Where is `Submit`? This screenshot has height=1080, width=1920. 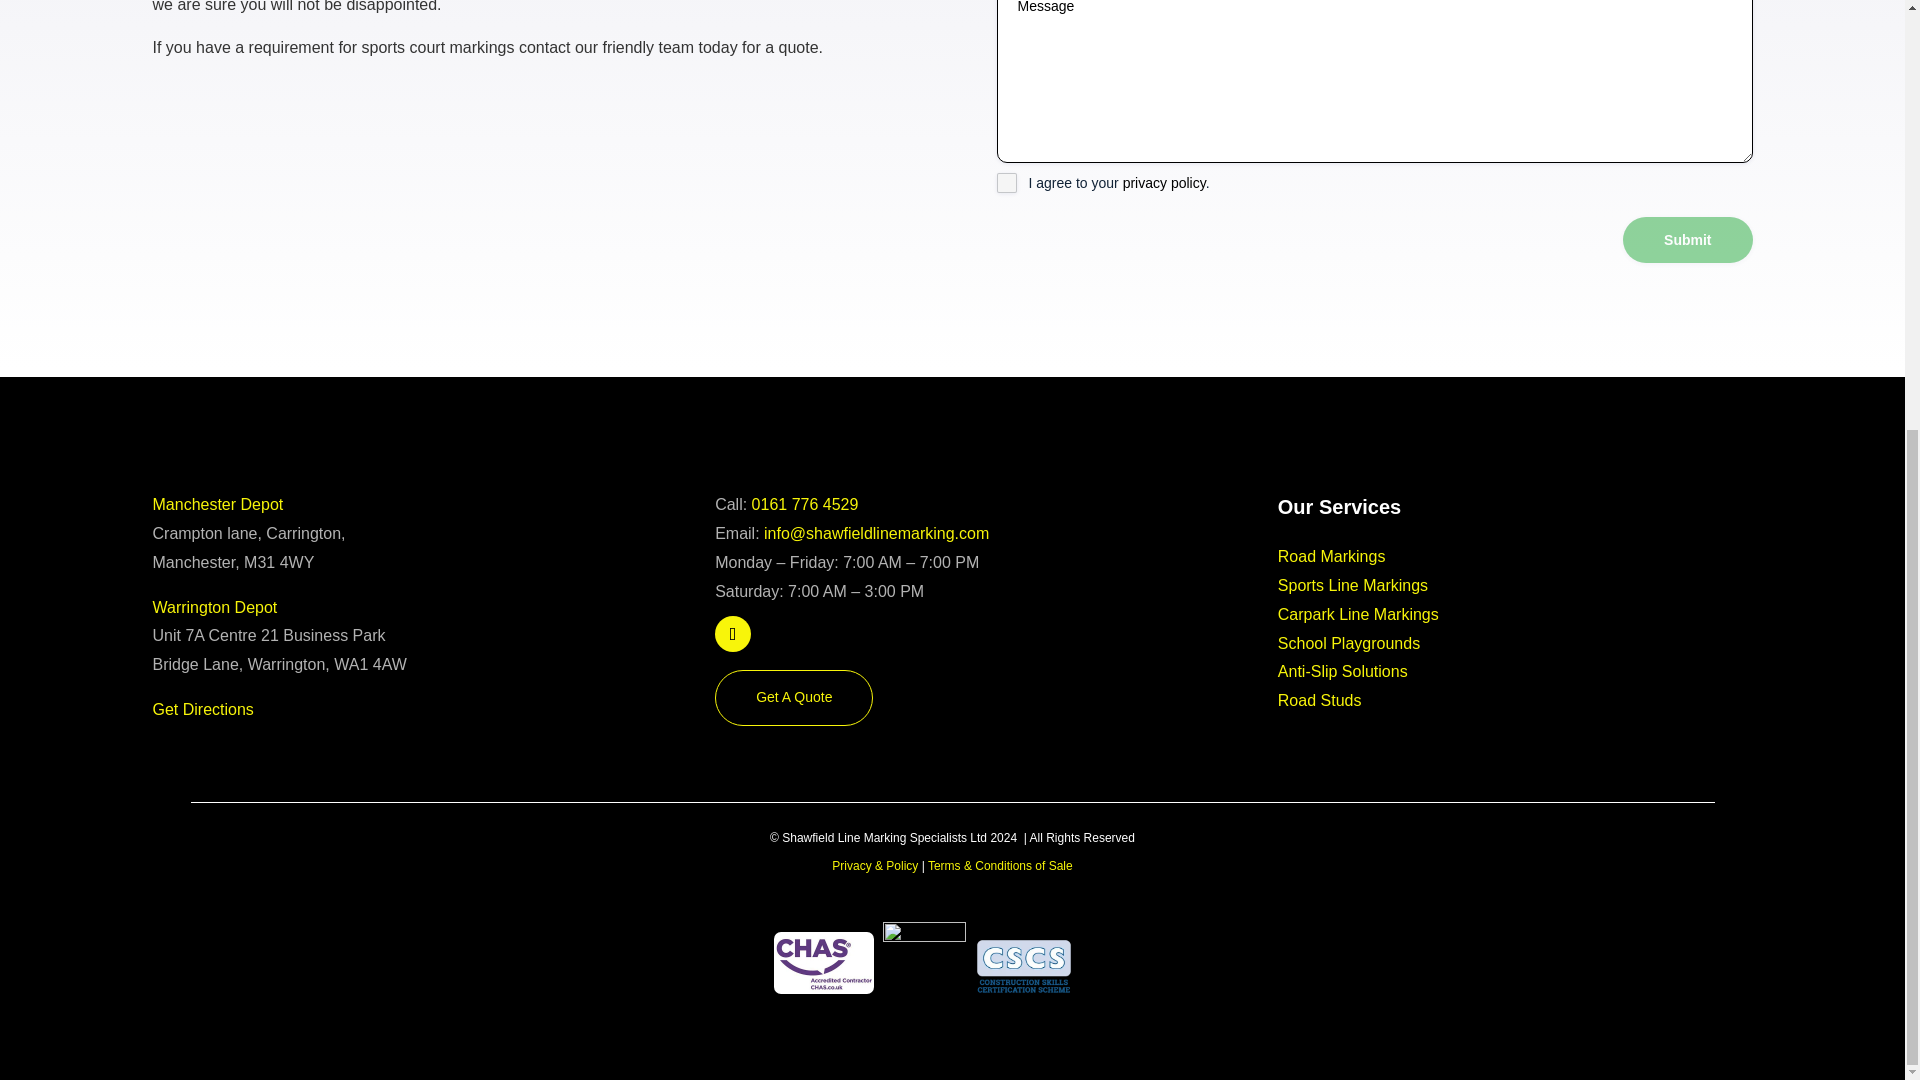 Submit is located at coordinates (1686, 240).